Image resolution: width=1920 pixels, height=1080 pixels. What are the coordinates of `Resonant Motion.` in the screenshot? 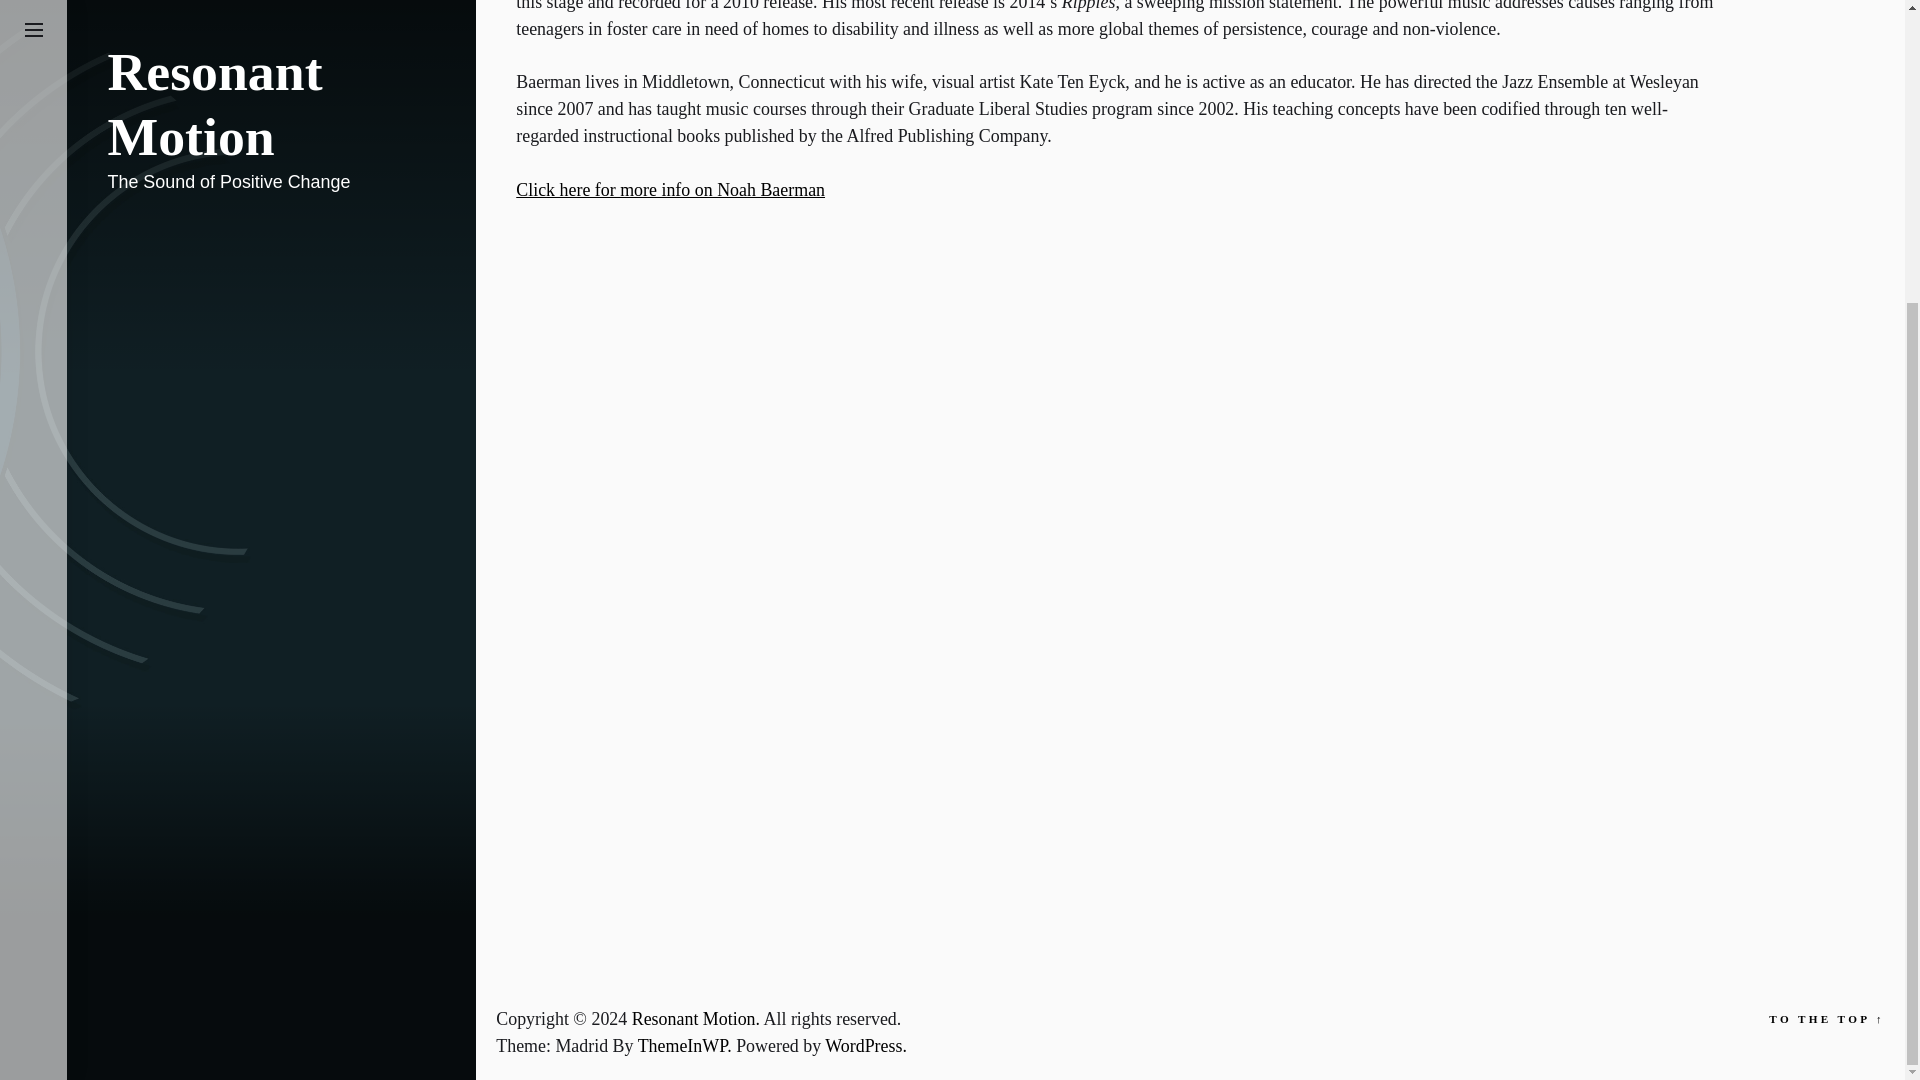 It's located at (698, 1018).